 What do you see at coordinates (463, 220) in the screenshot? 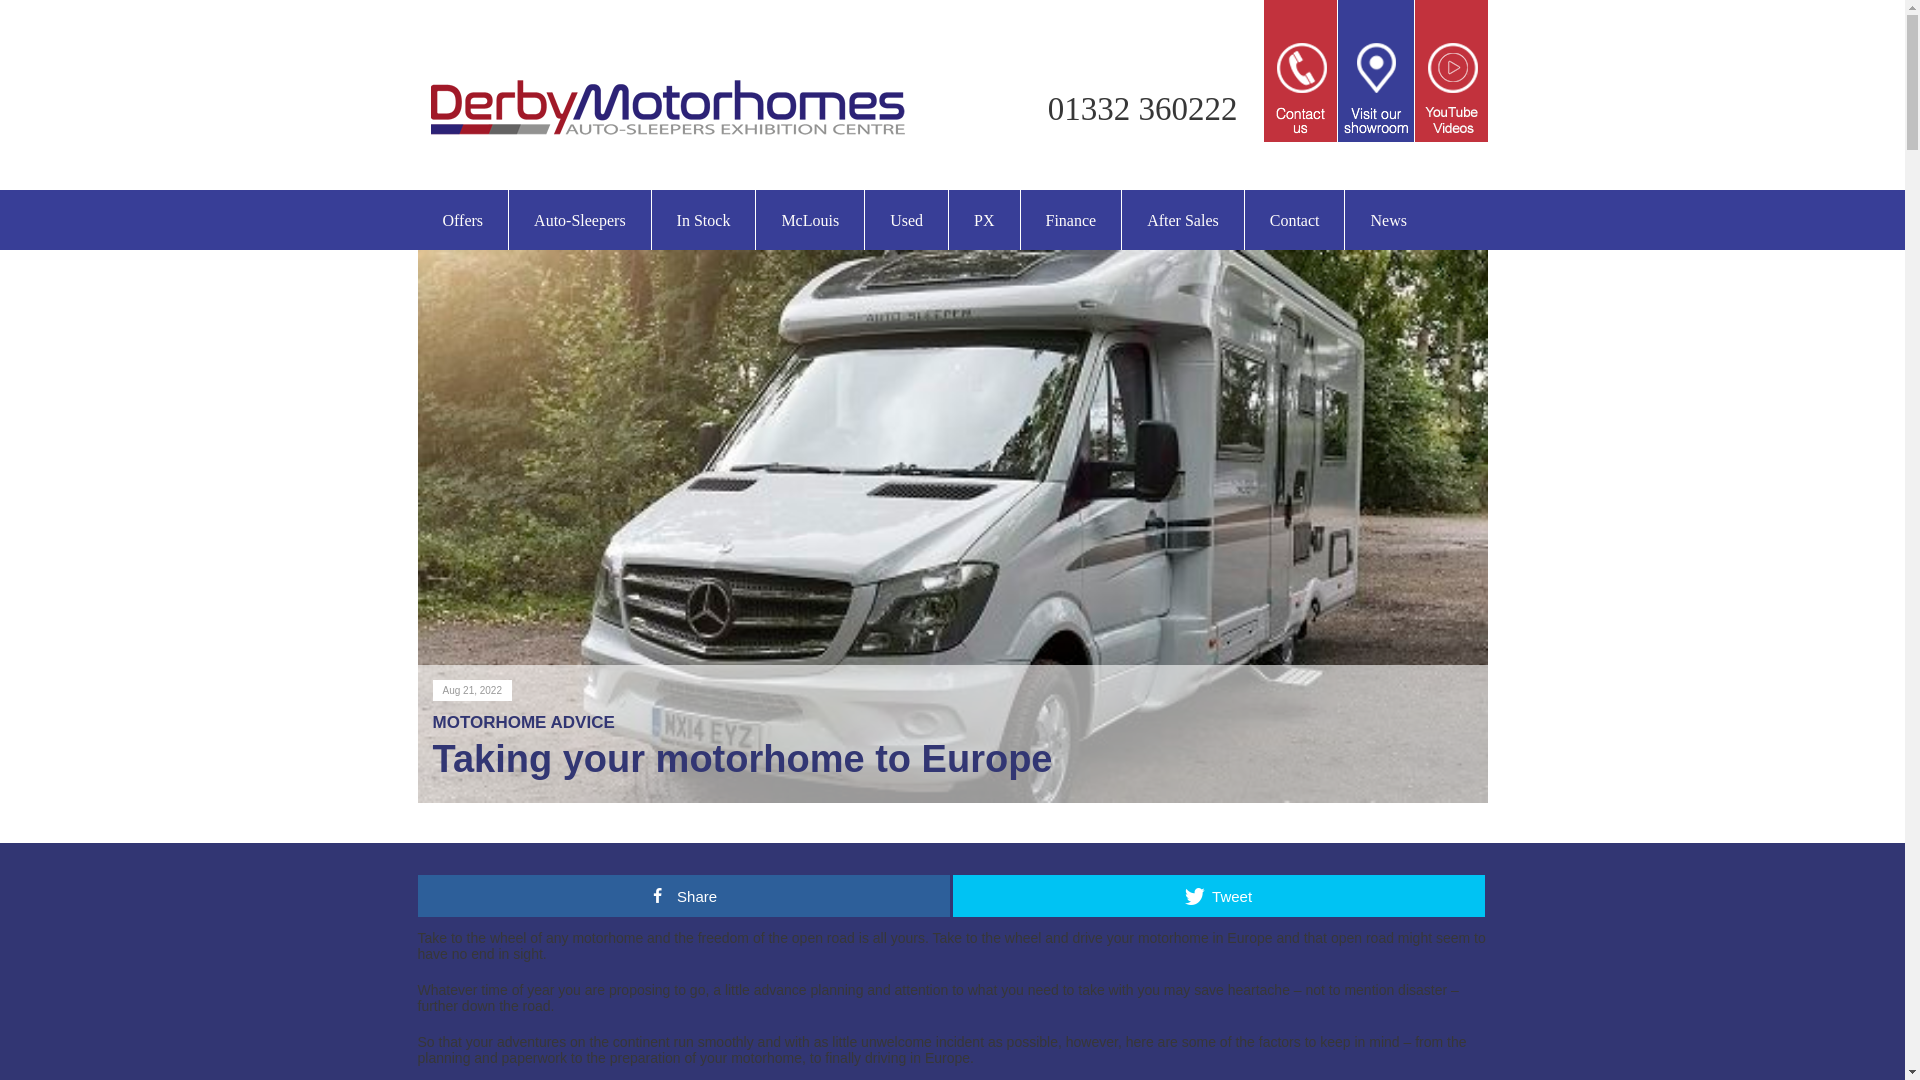
I see `Offers` at bounding box center [463, 220].